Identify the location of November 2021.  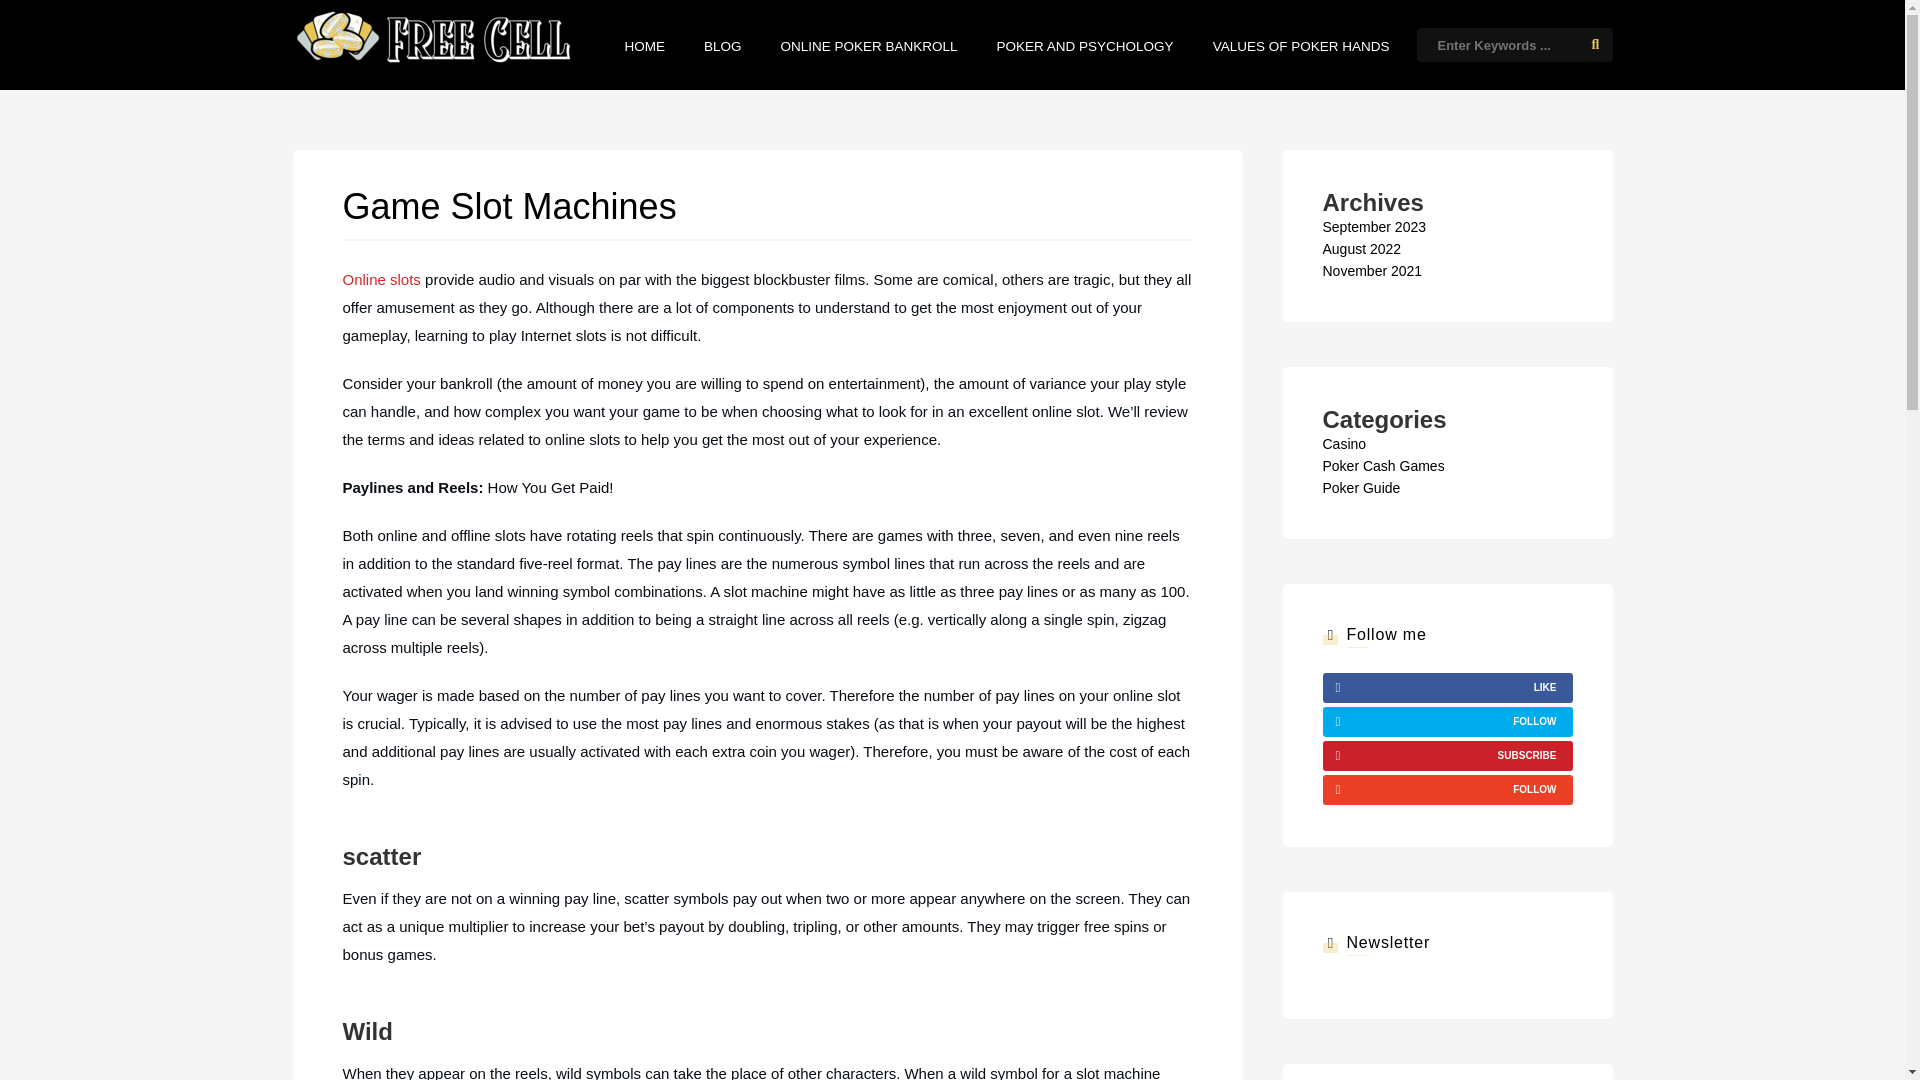
(1372, 270).